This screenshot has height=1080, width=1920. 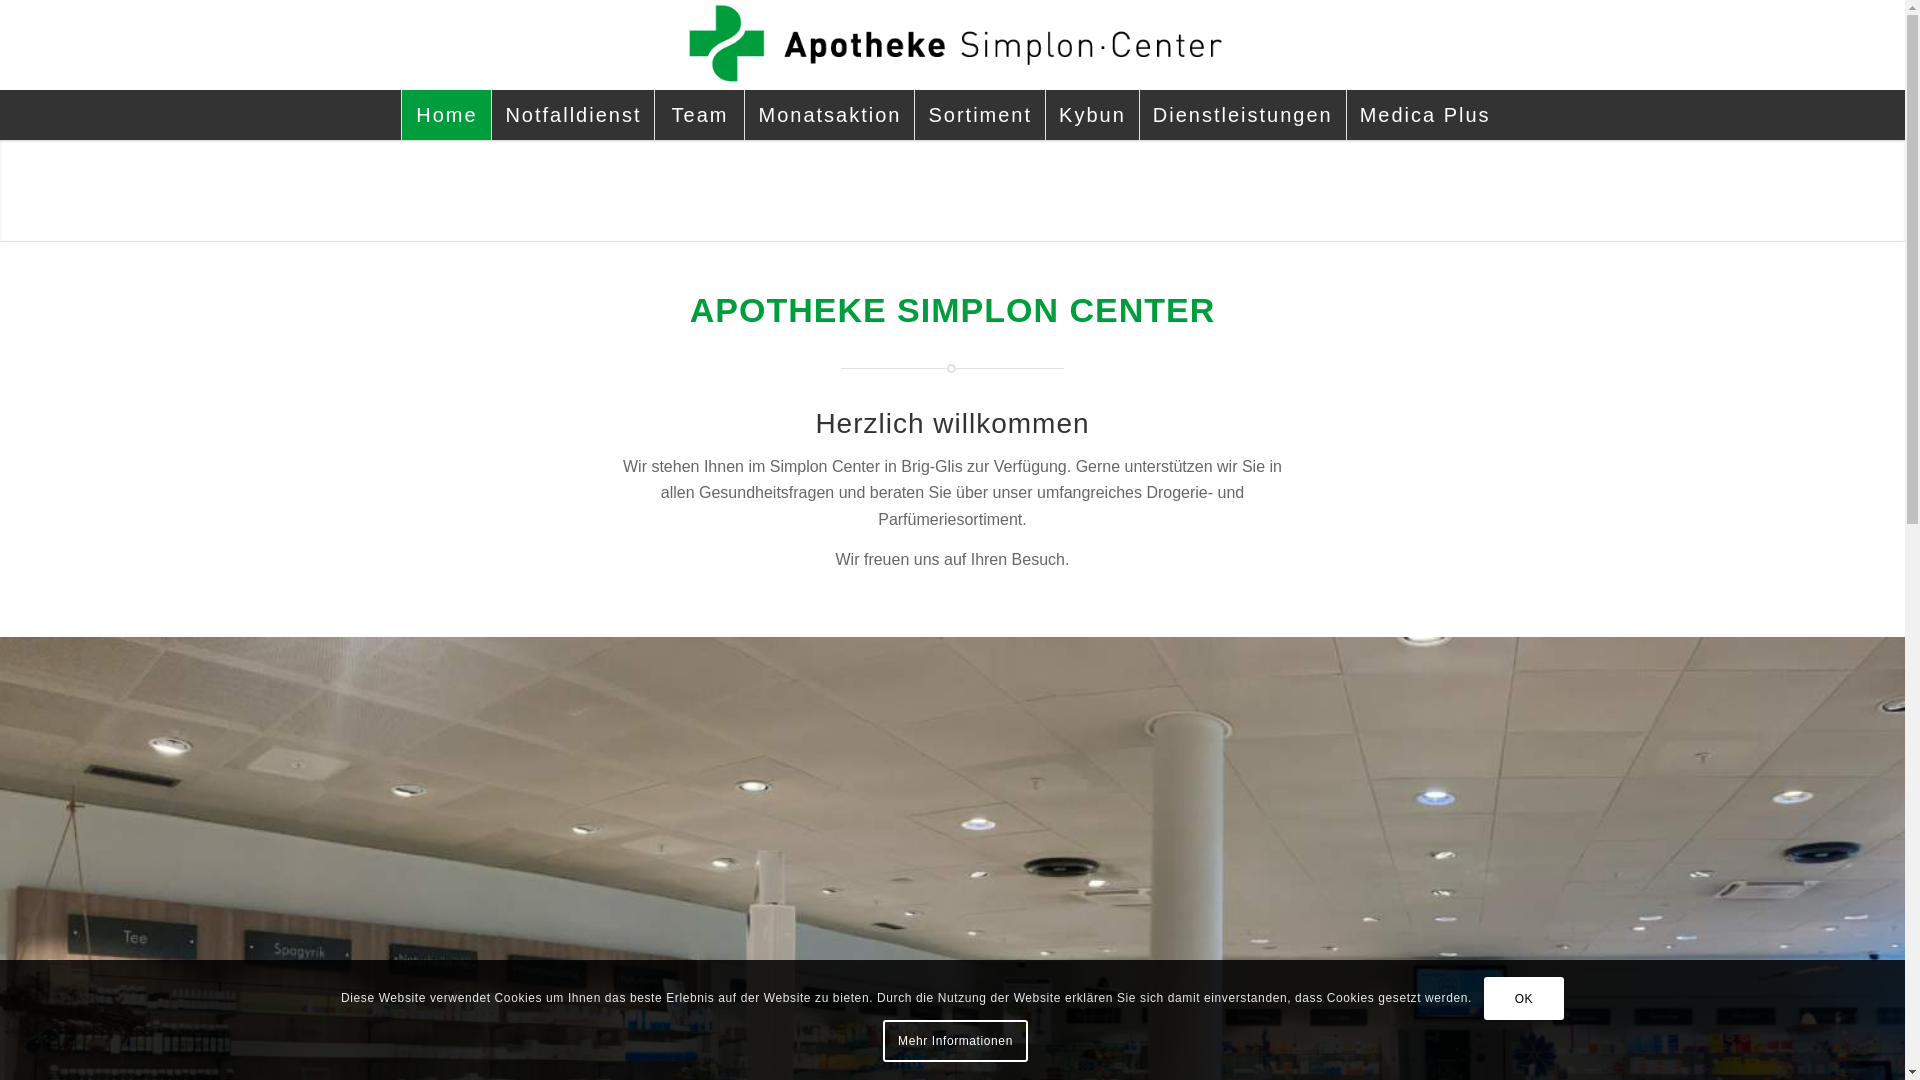 I want to click on Sortiment, so click(x=980, y=115).